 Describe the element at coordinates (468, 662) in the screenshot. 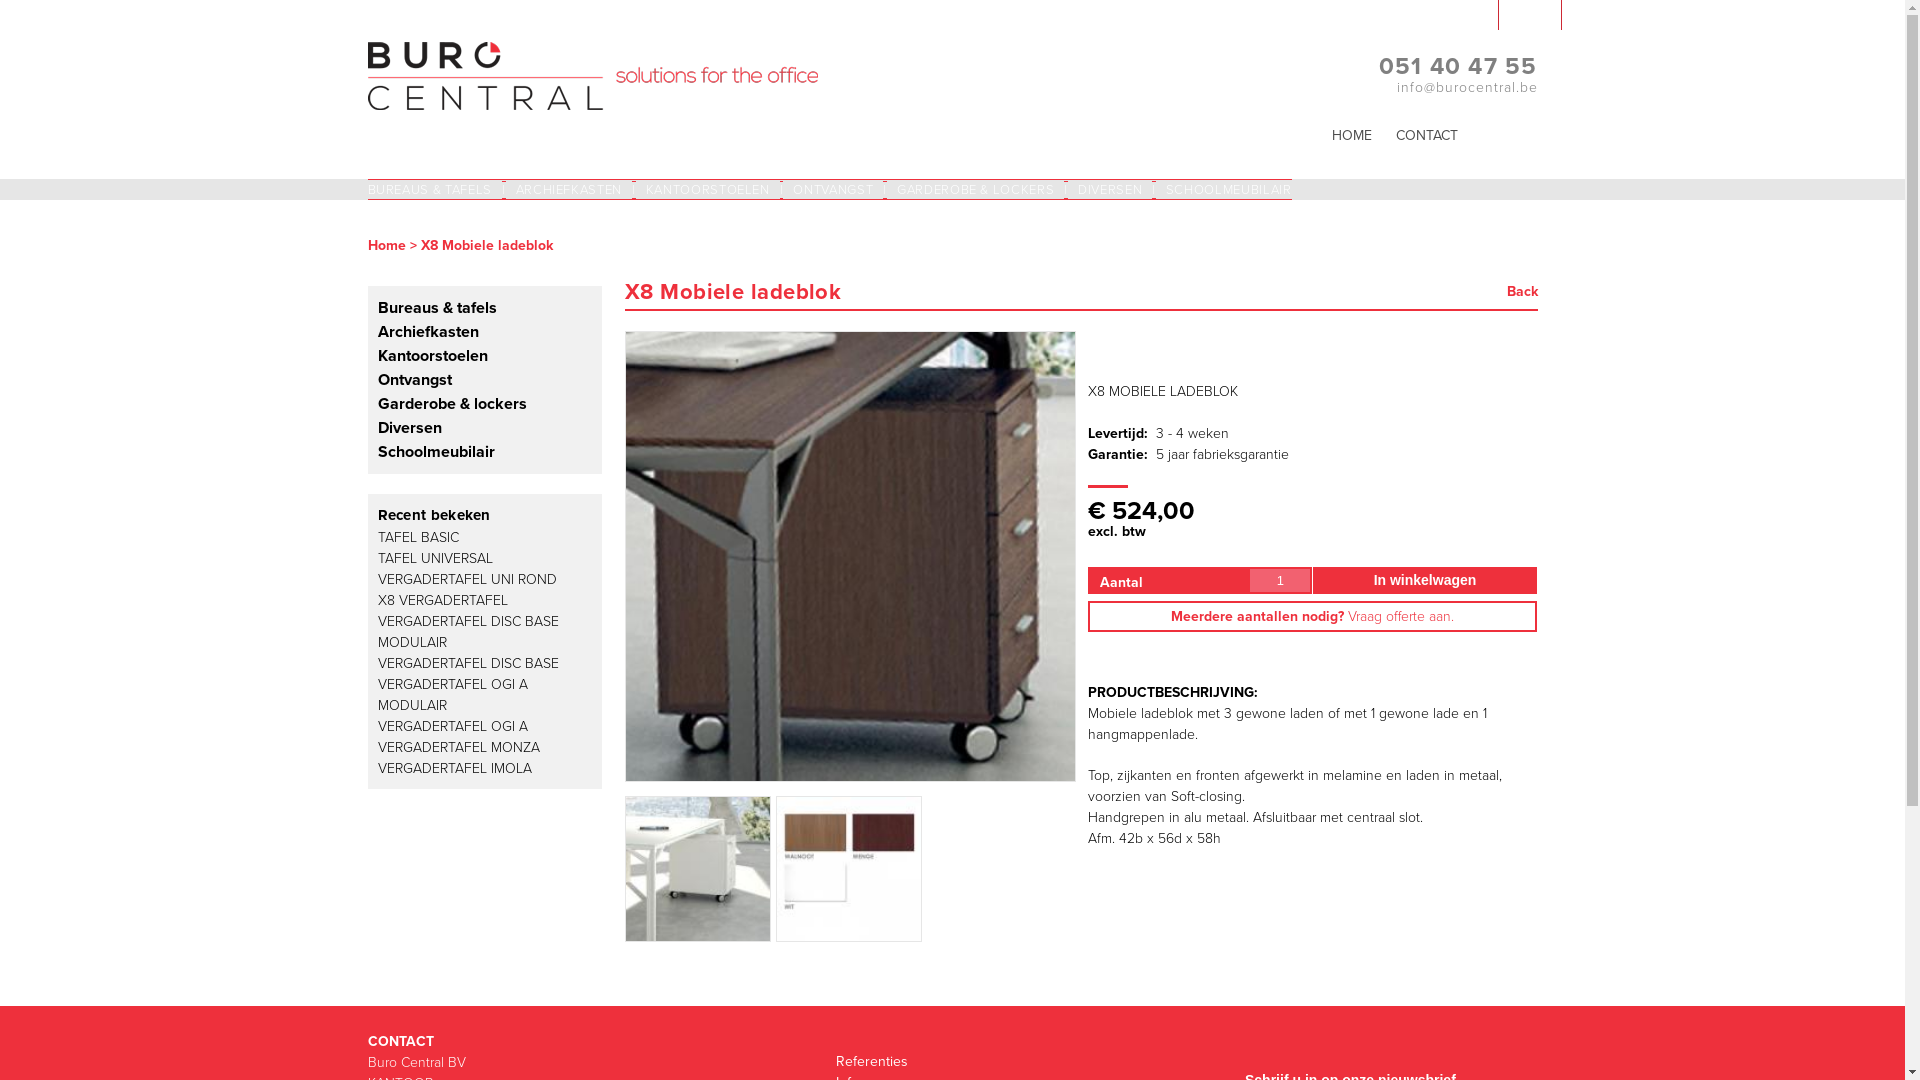

I see `VERGADERTAFEL DISC BASE` at that location.